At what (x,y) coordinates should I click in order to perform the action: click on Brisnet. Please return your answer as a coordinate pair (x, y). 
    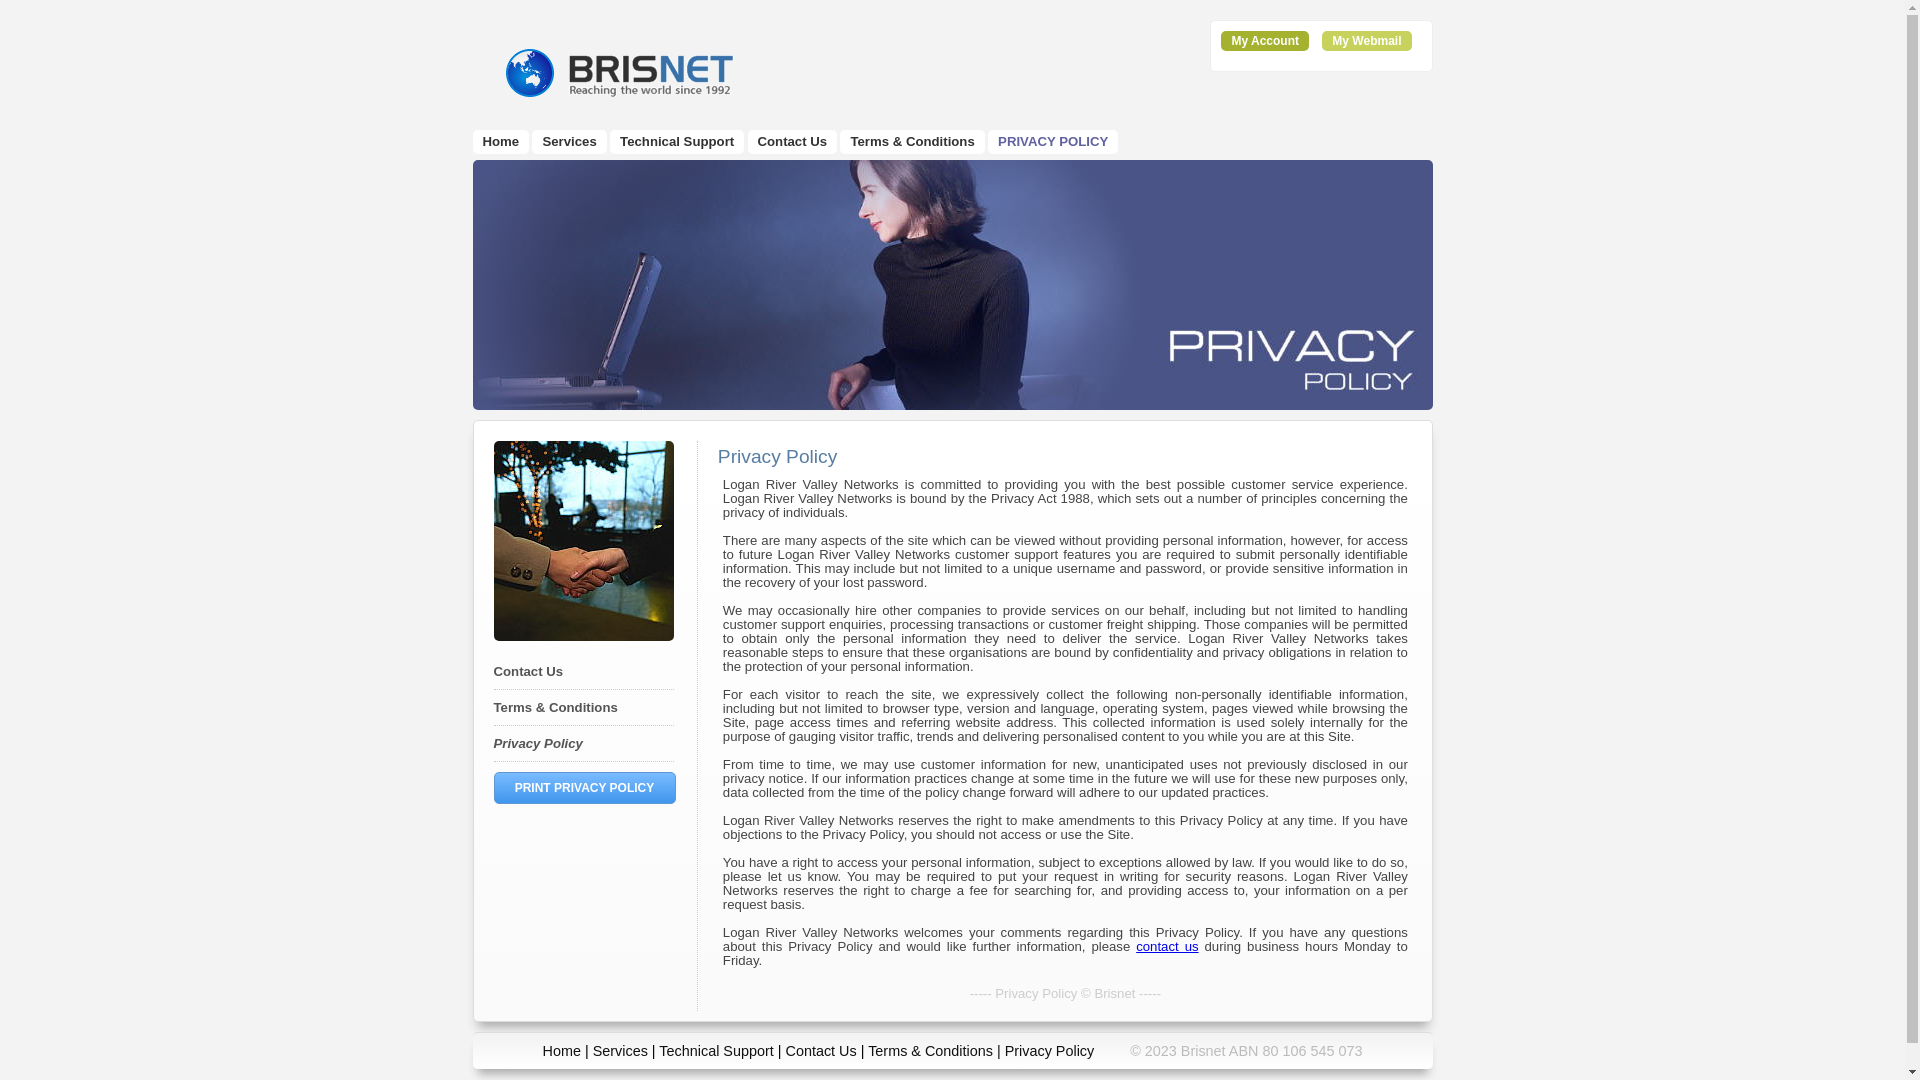
    Looking at the image, I should click on (617, 72).